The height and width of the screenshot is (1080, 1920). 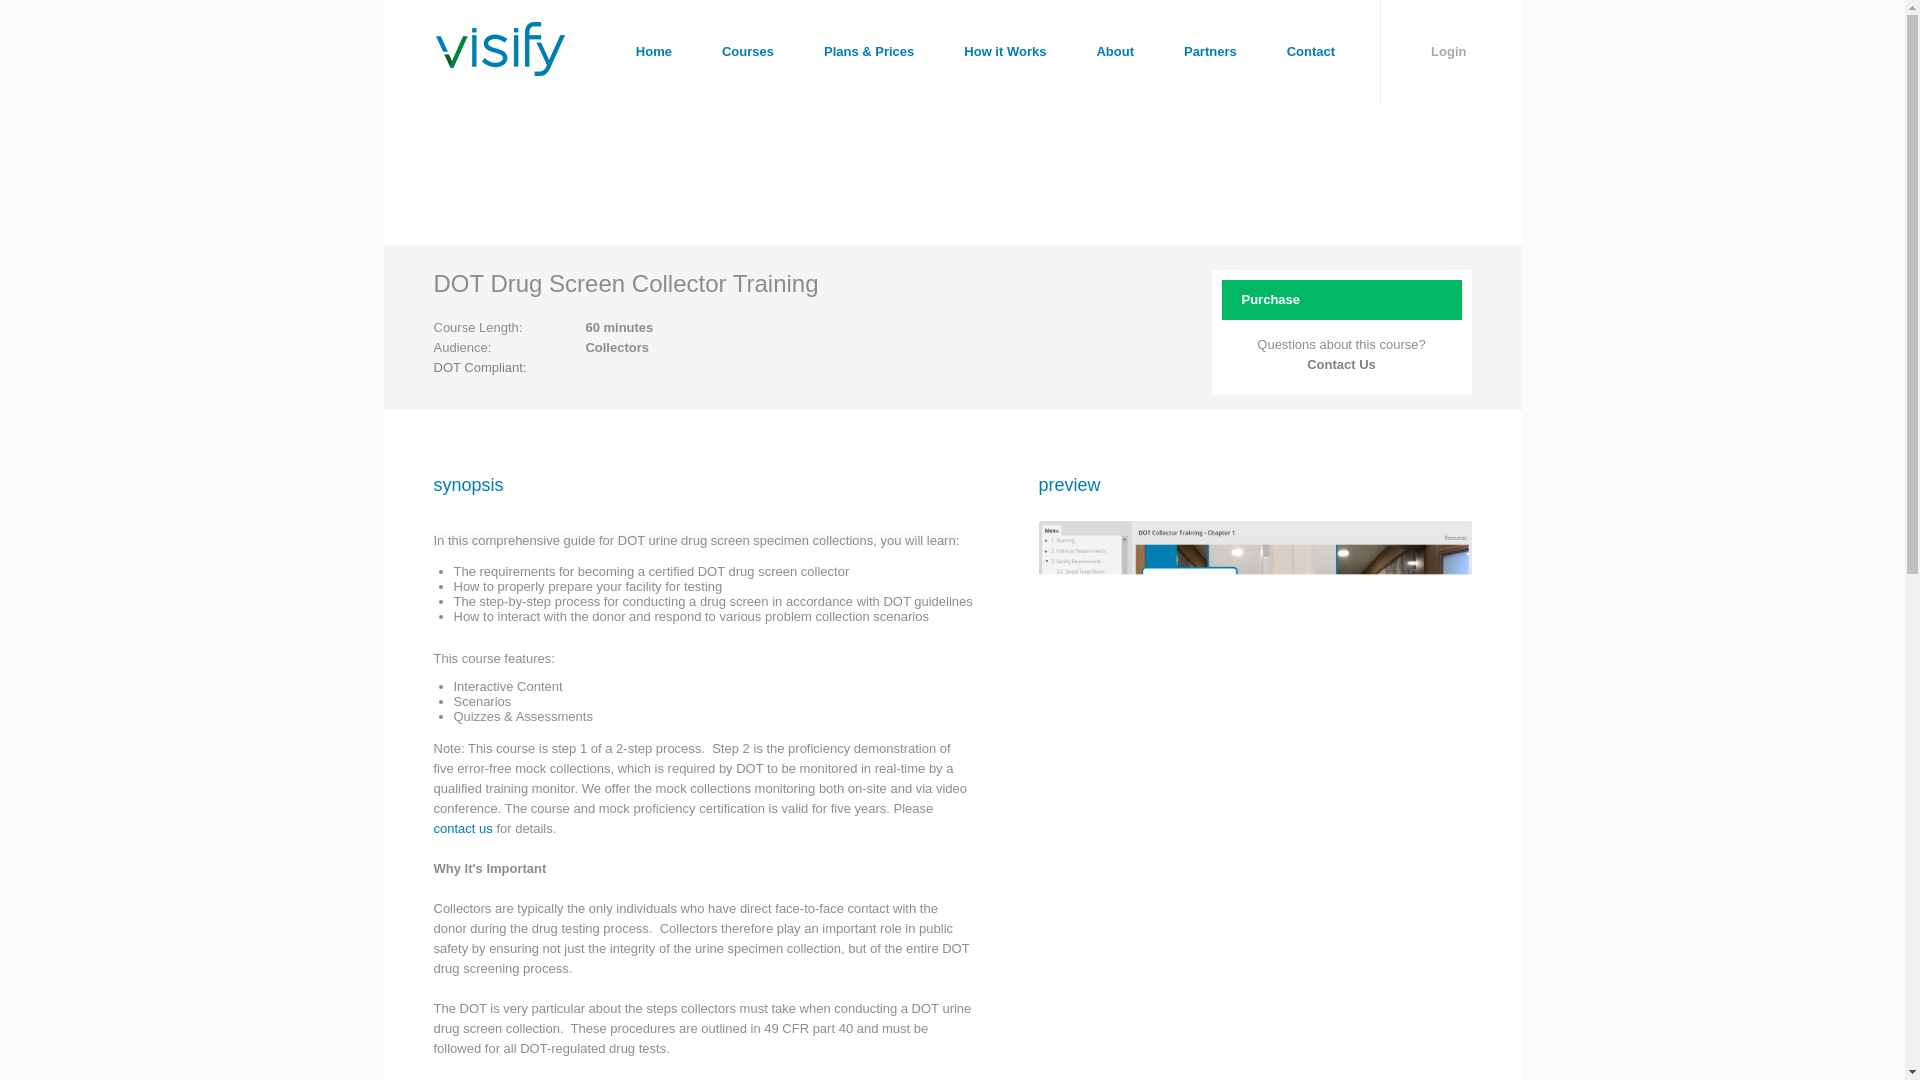 What do you see at coordinates (500, 68) in the screenshot?
I see `Visify Training` at bounding box center [500, 68].